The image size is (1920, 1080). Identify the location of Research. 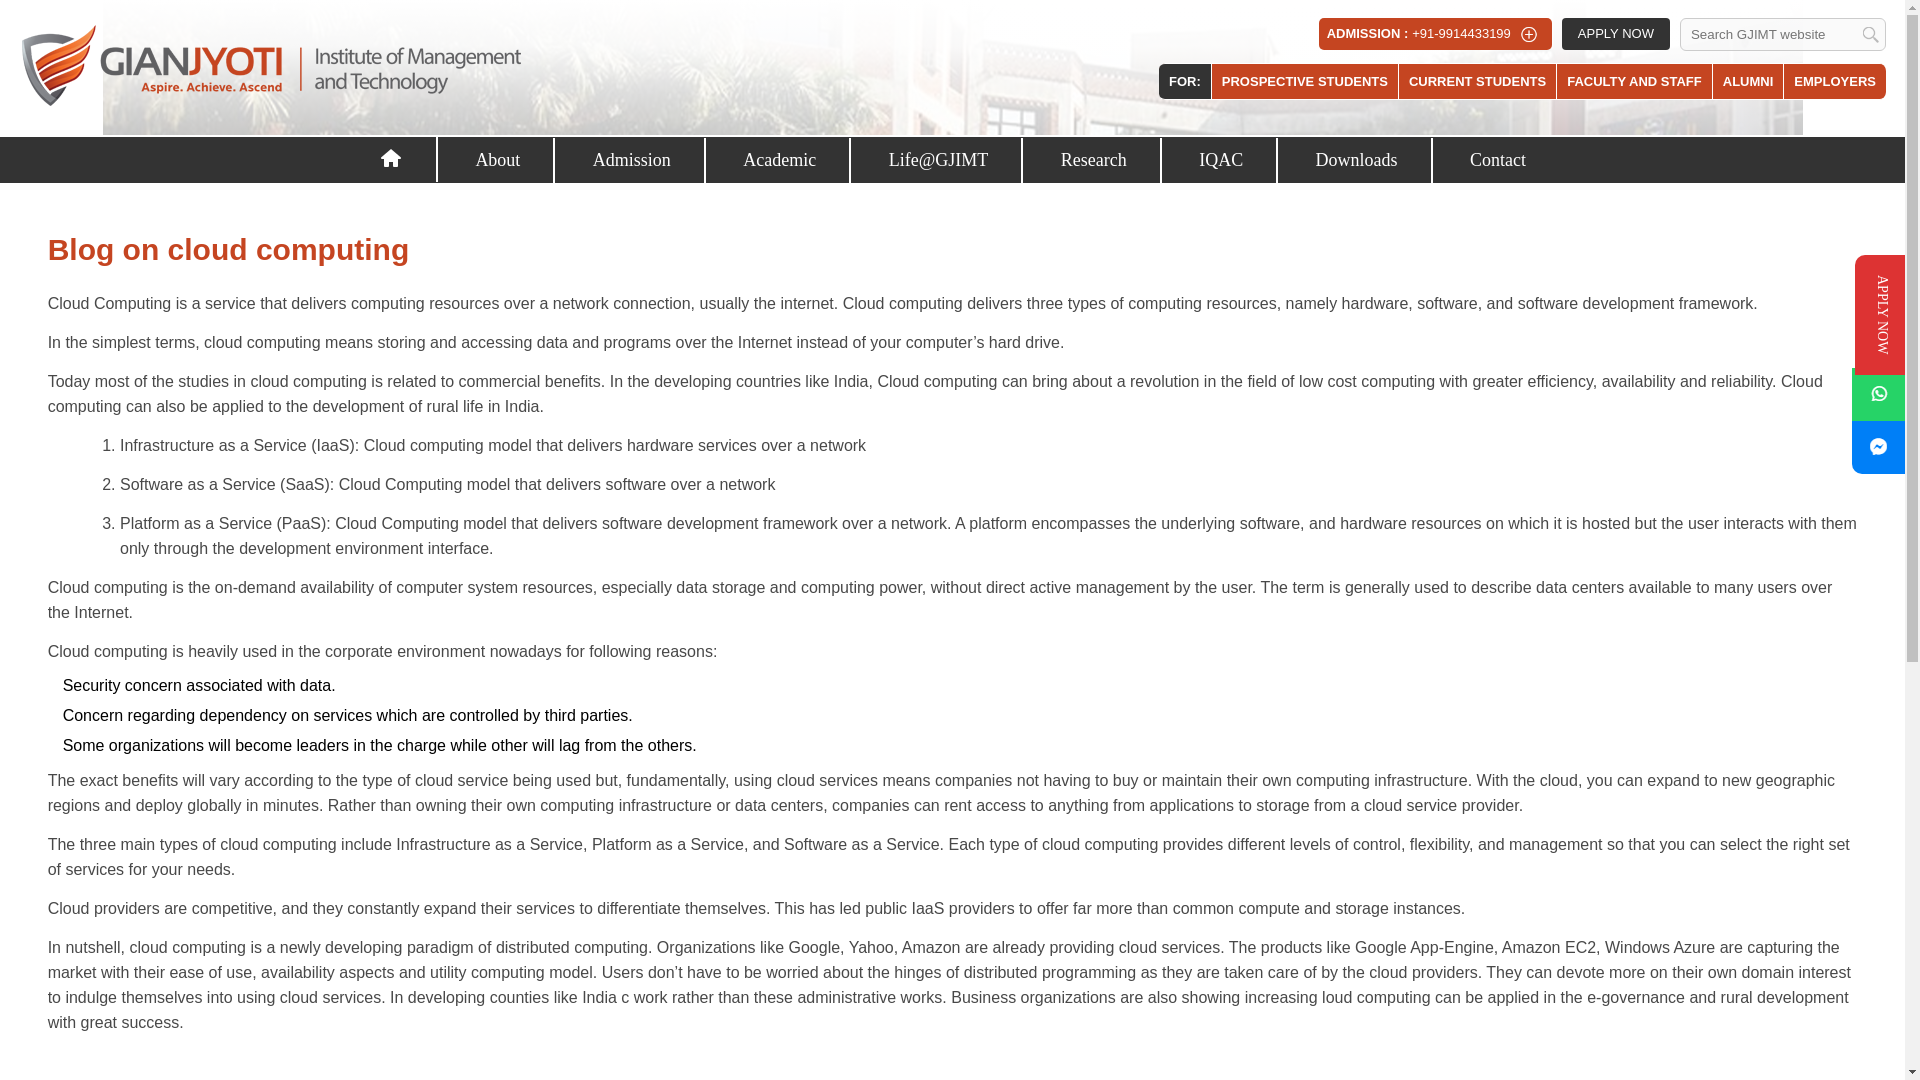
(1094, 160).